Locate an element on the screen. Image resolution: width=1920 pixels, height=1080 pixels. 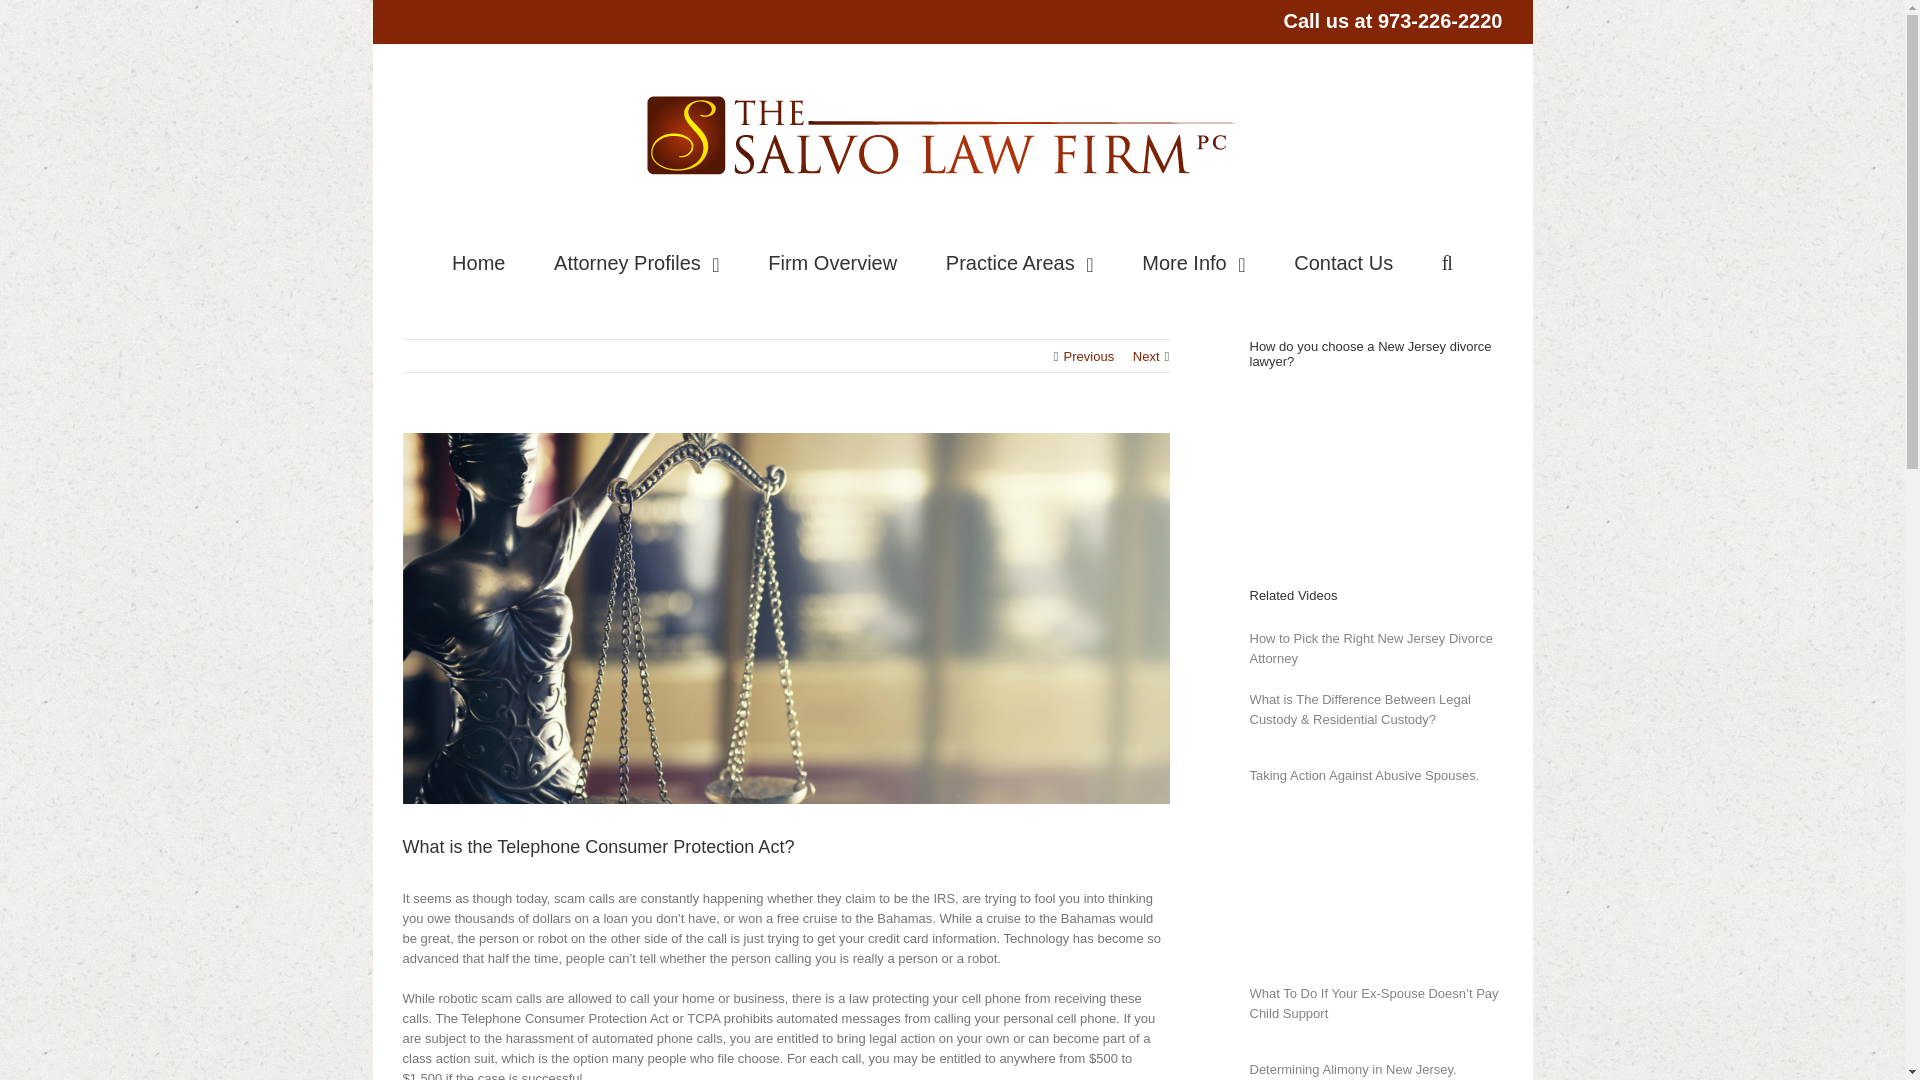
Firm Overview is located at coordinates (832, 260).